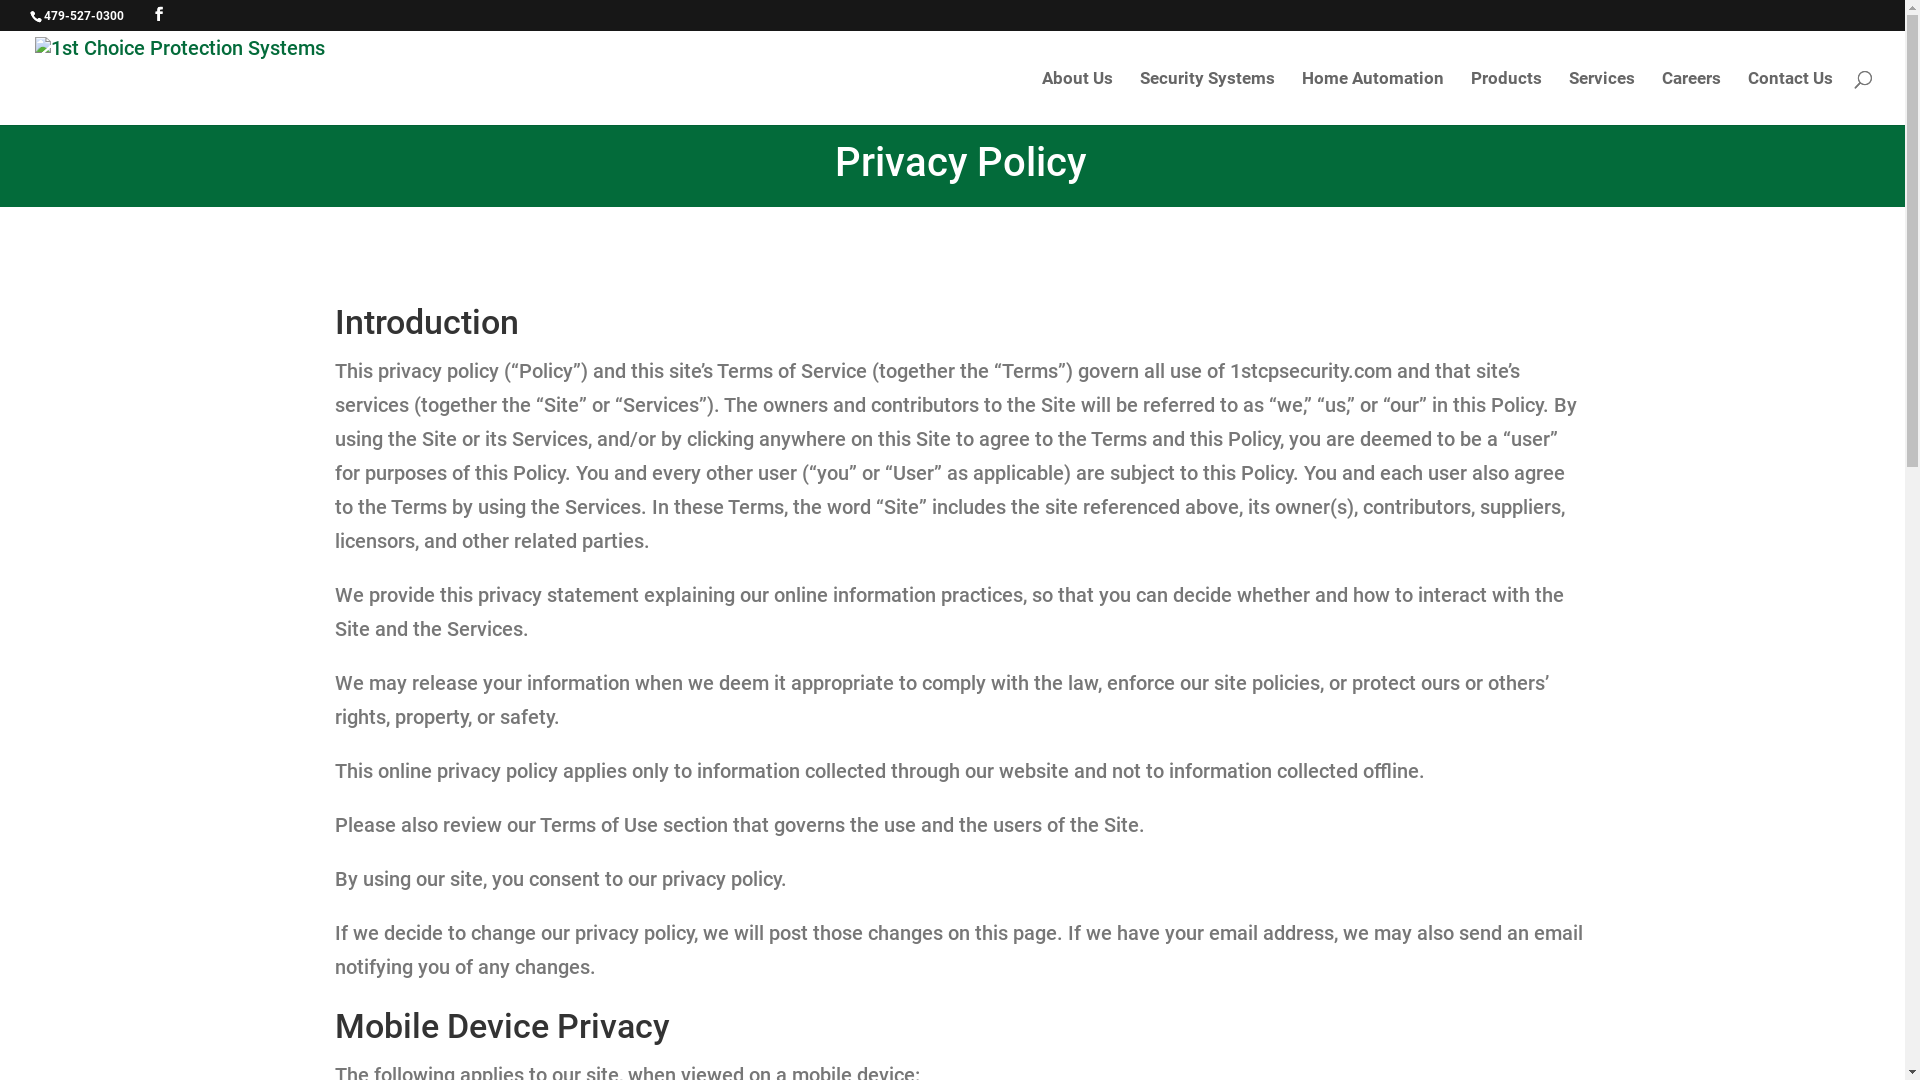  I want to click on Security Systems, so click(1208, 98).